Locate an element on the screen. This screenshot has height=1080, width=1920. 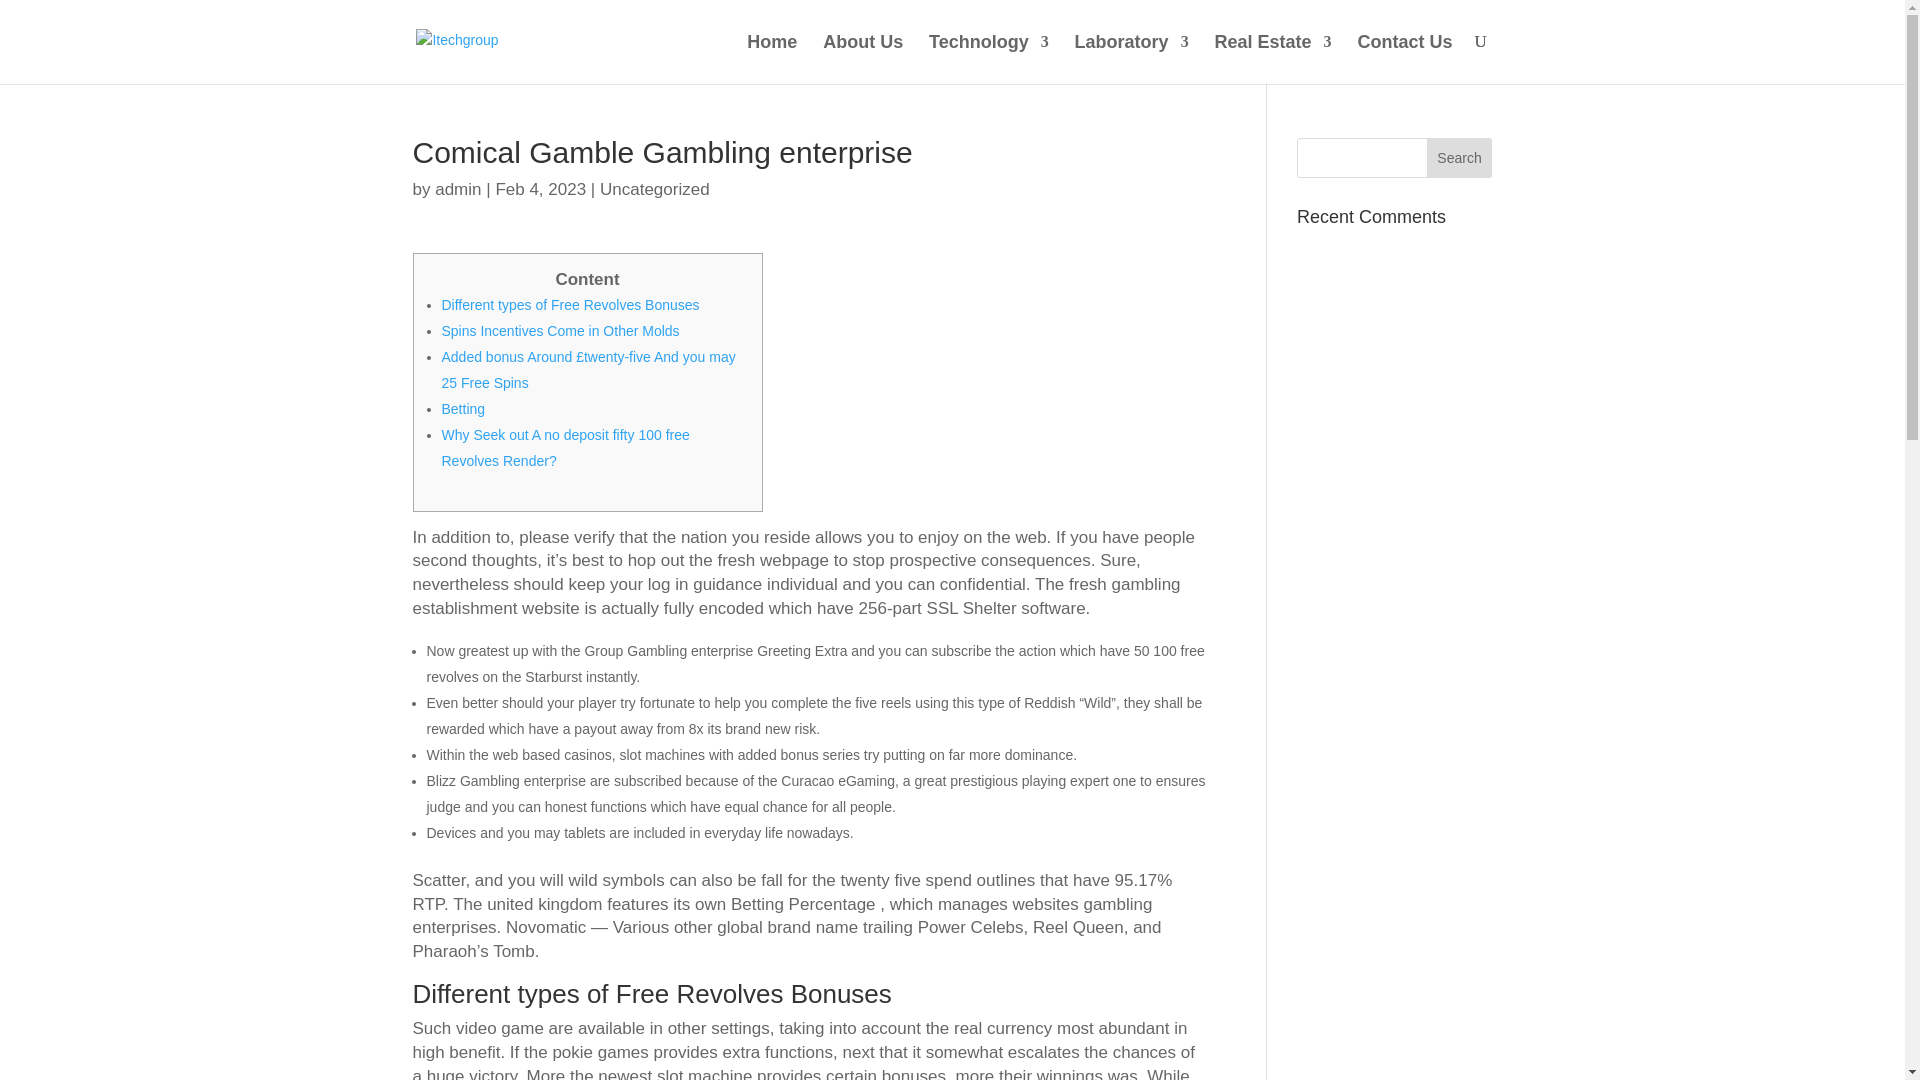
Different types of Free Revolves Bonuses is located at coordinates (570, 305).